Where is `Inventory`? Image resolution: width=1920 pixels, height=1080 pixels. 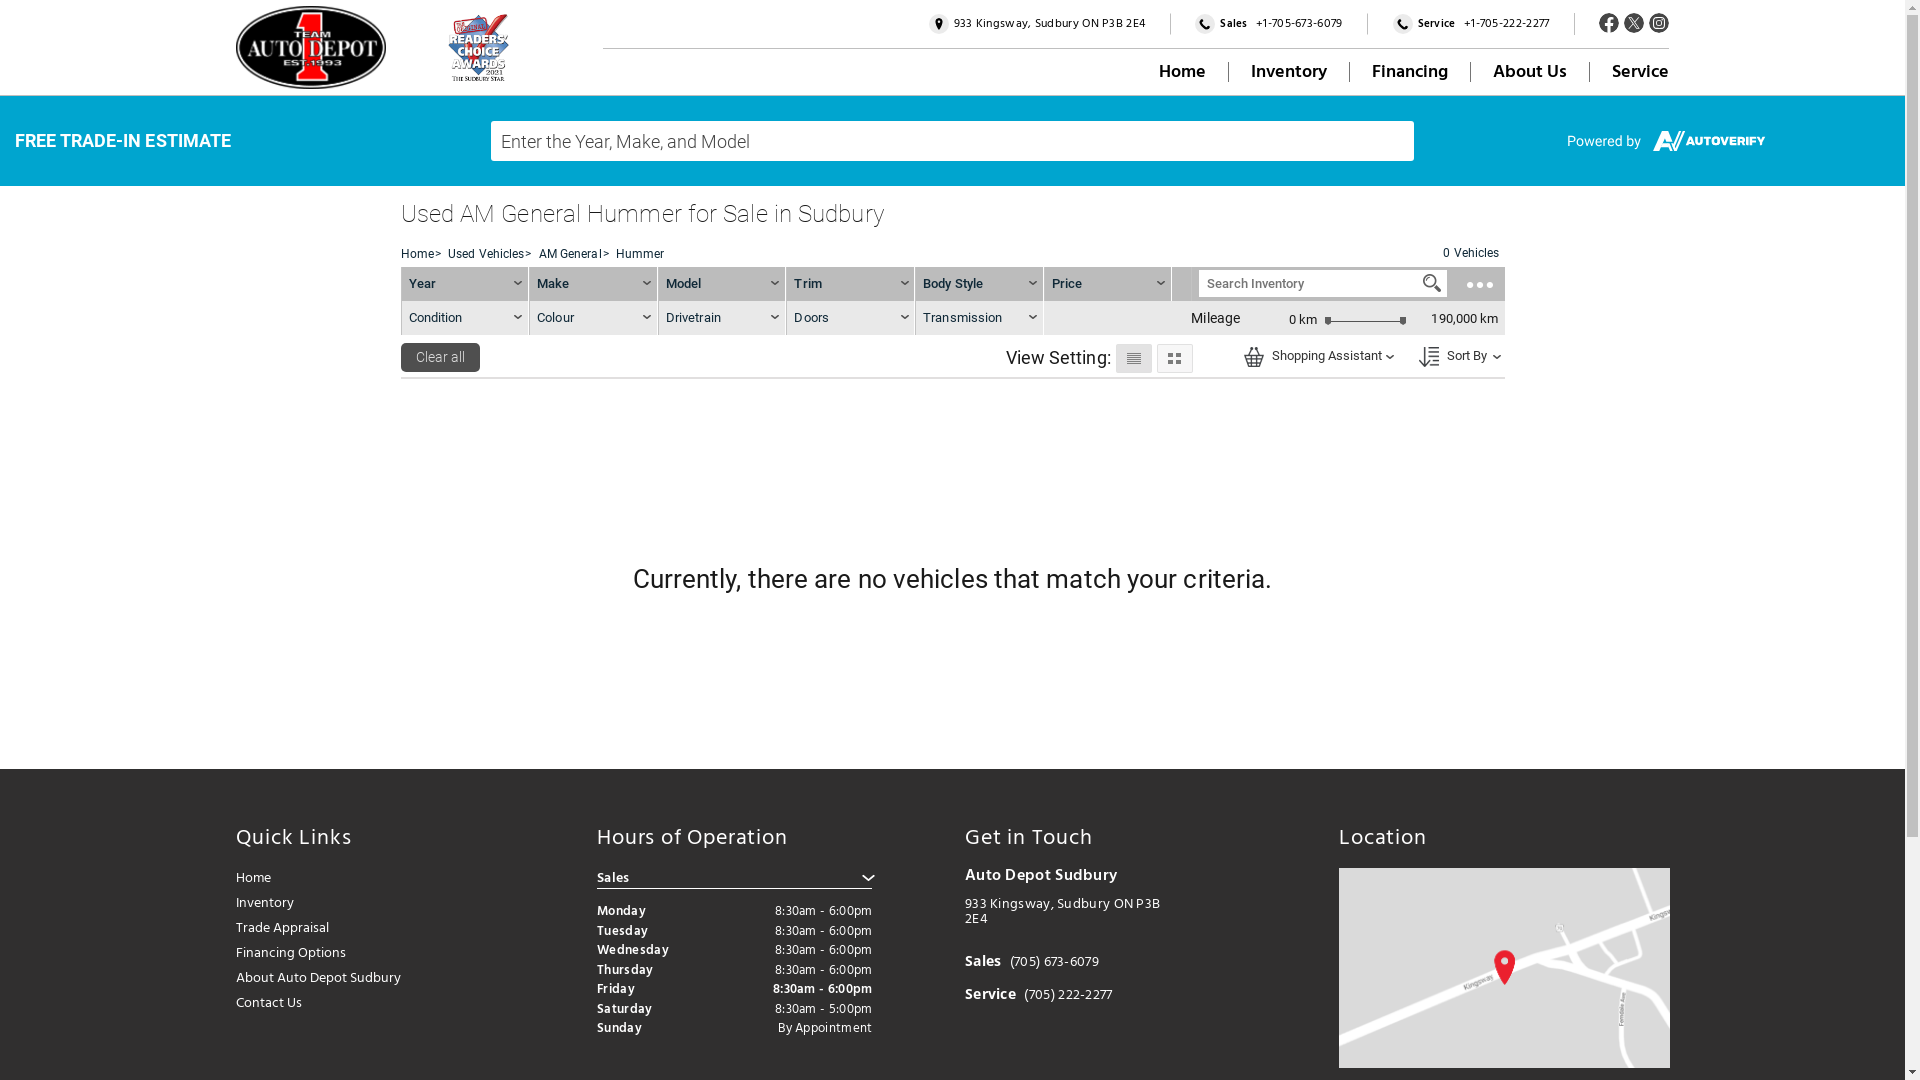
Inventory is located at coordinates (340, 903).